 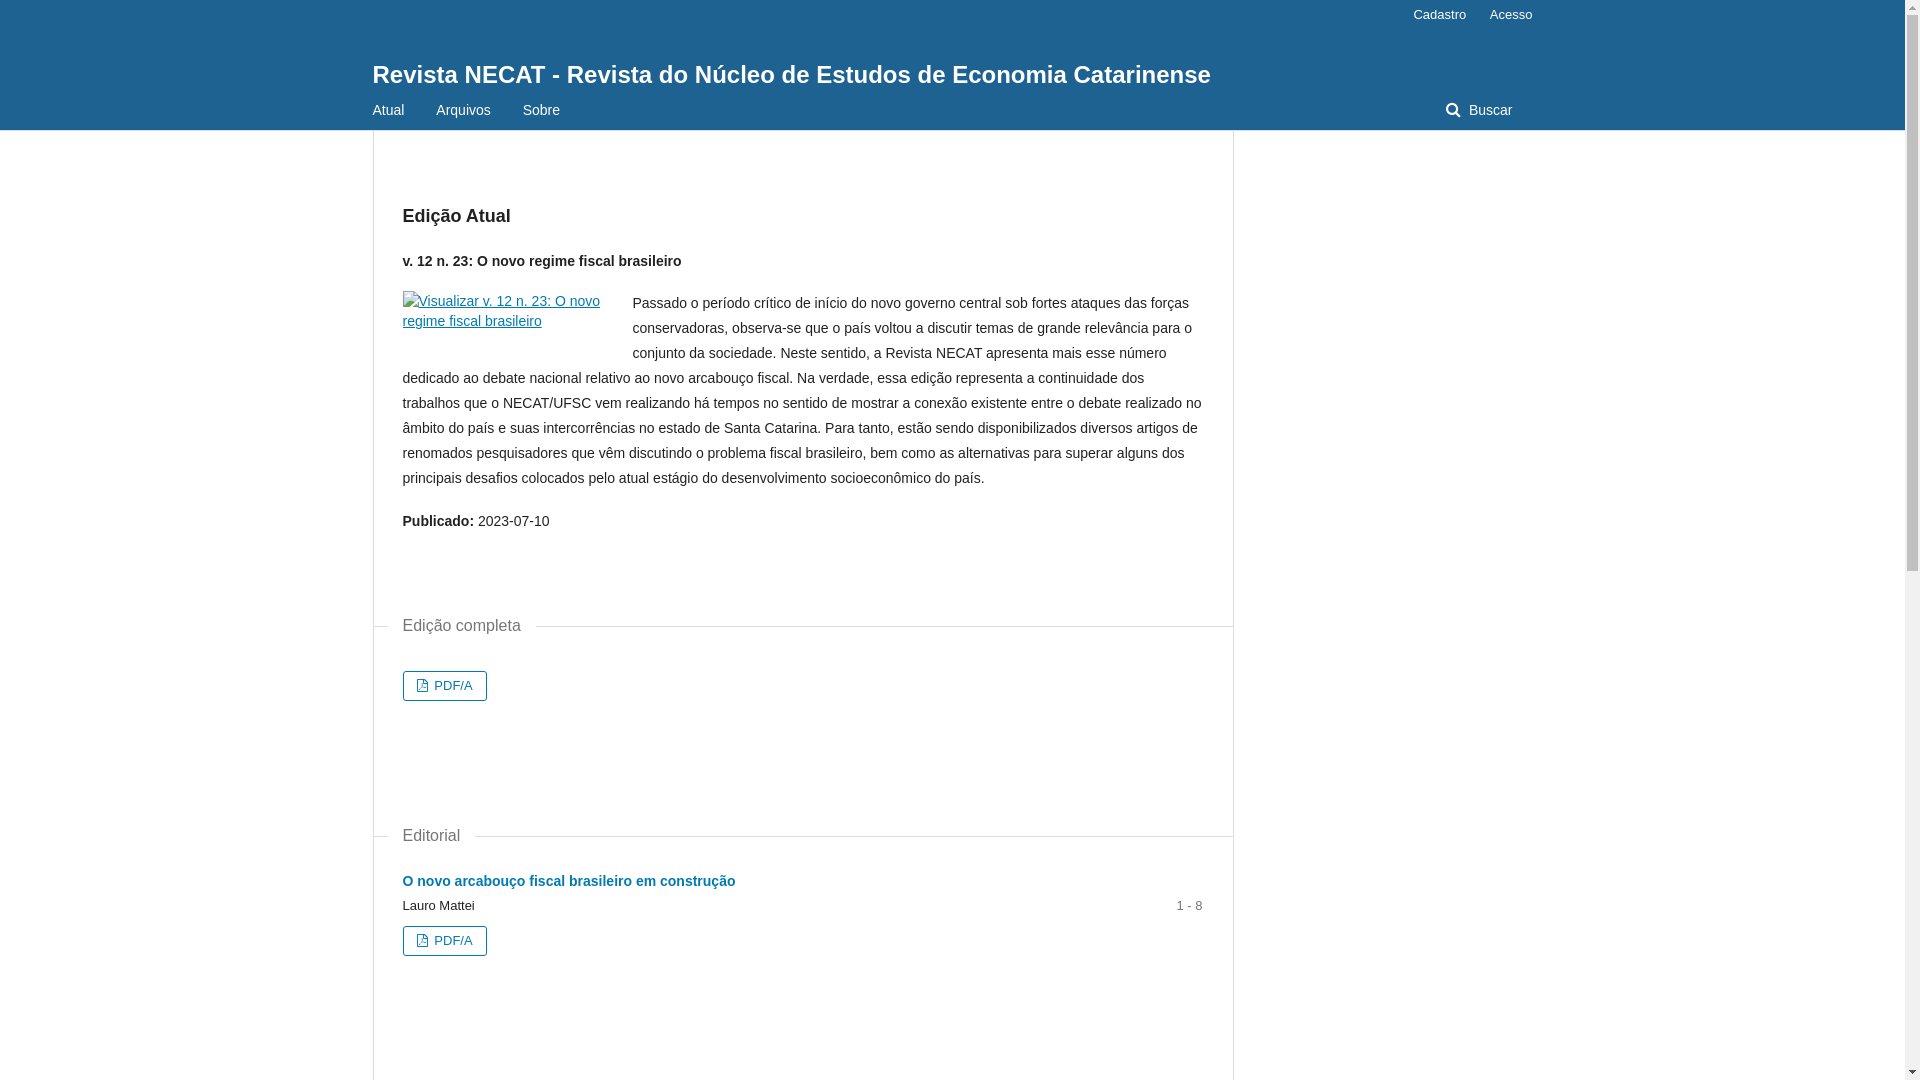 I want to click on Cadastro, so click(x=1440, y=15).